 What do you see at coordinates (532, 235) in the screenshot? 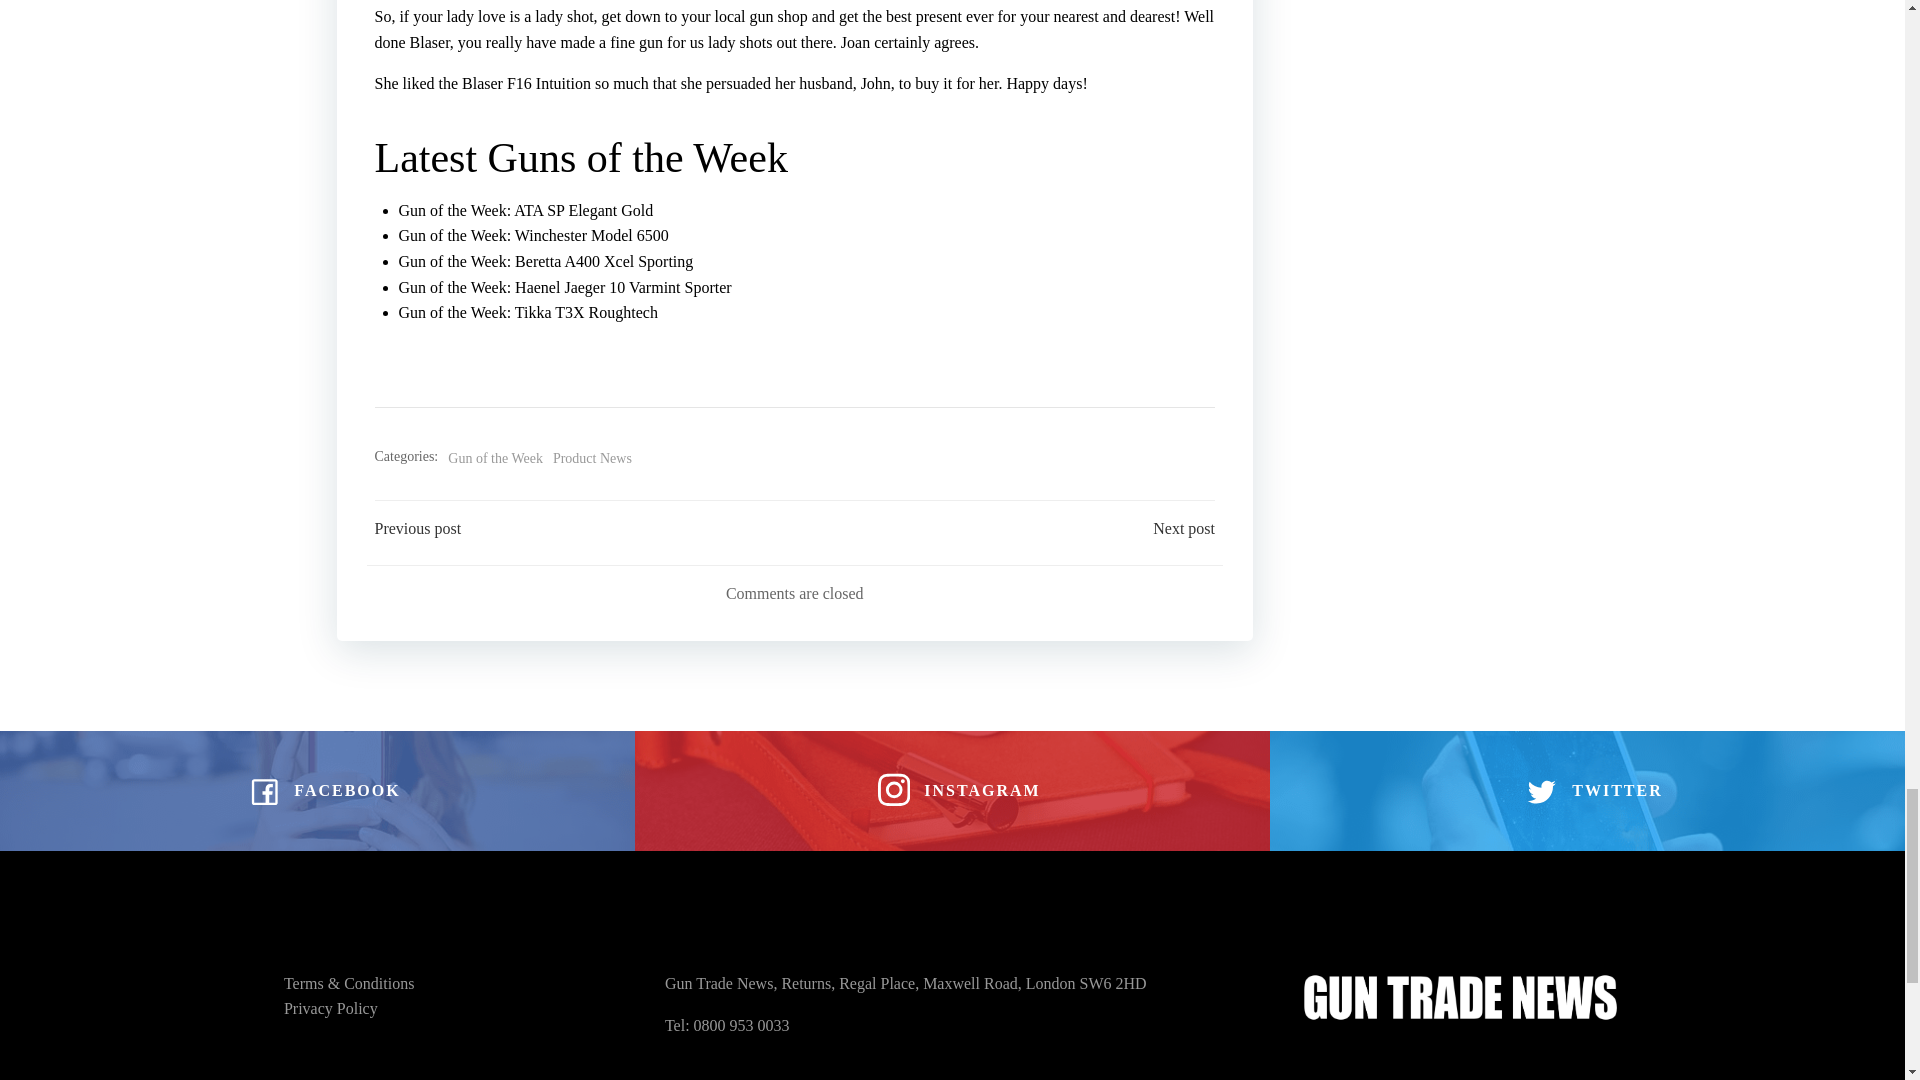
I see `Gun of the Week: Winchester Model 6500` at bounding box center [532, 235].